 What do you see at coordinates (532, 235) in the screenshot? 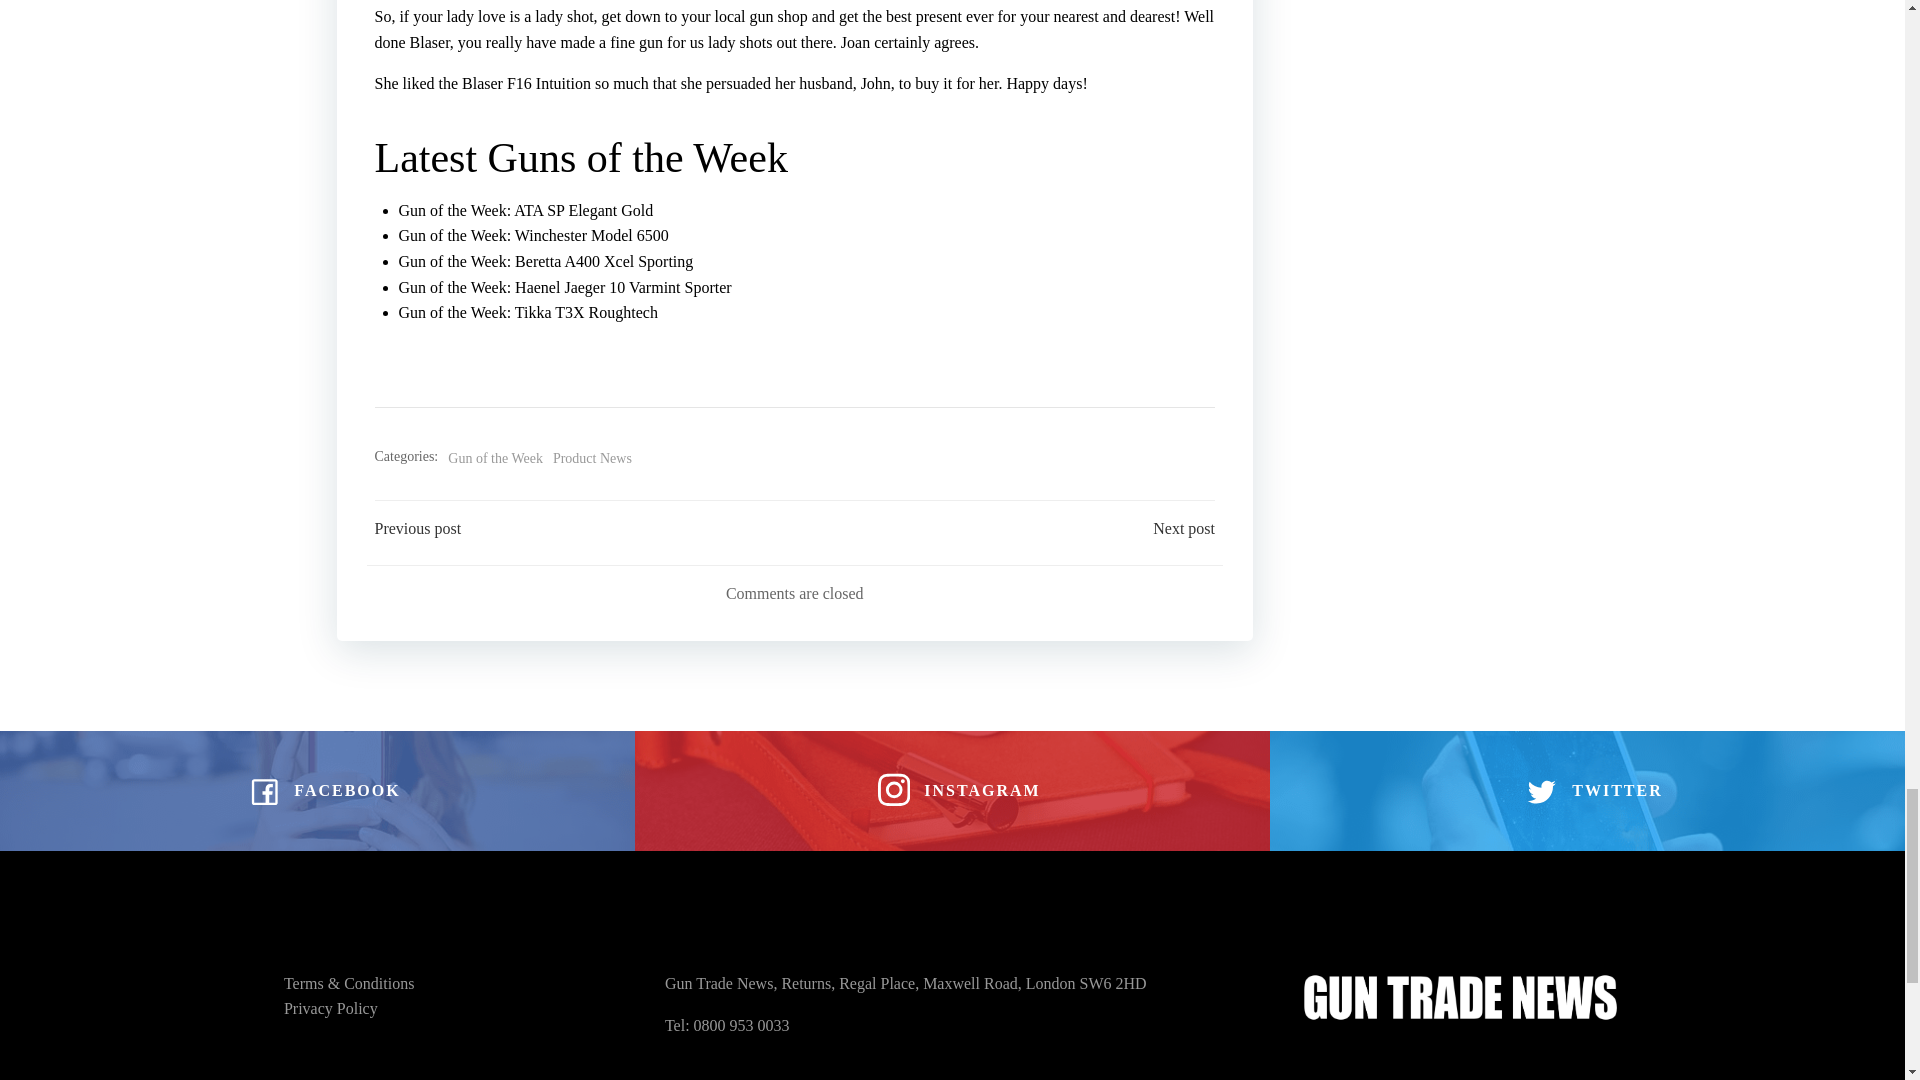
I see `Gun of the Week: Winchester Model 6500` at bounding box center [532, 235].